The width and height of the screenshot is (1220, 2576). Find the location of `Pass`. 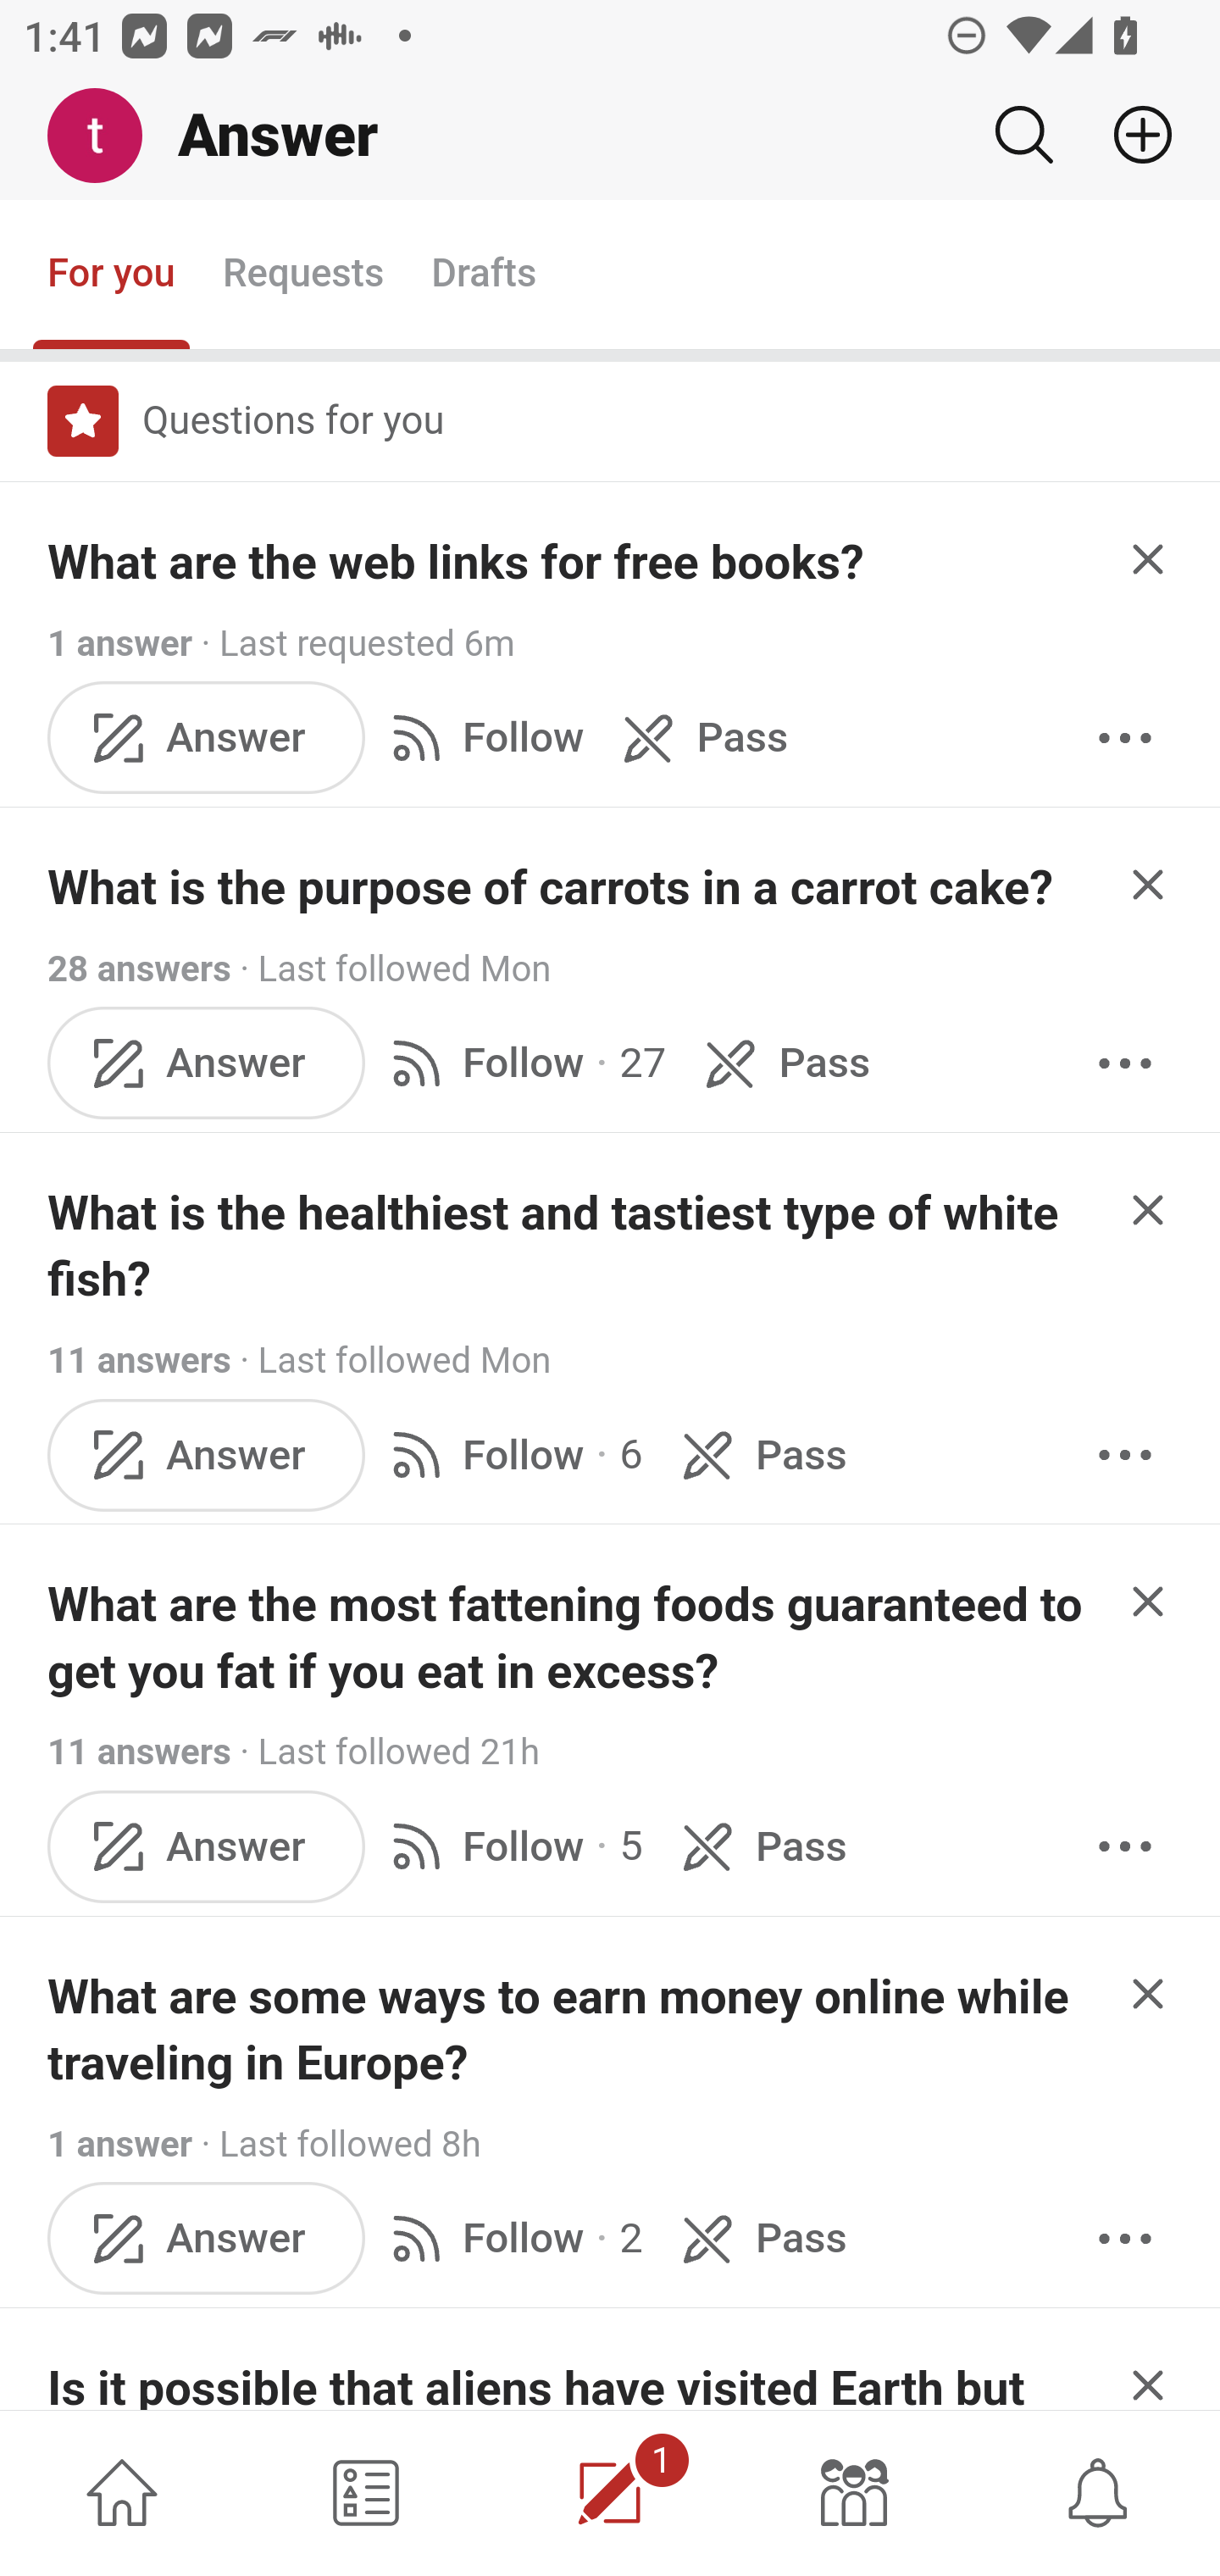

Pass is located at coordinates (781, 1064).